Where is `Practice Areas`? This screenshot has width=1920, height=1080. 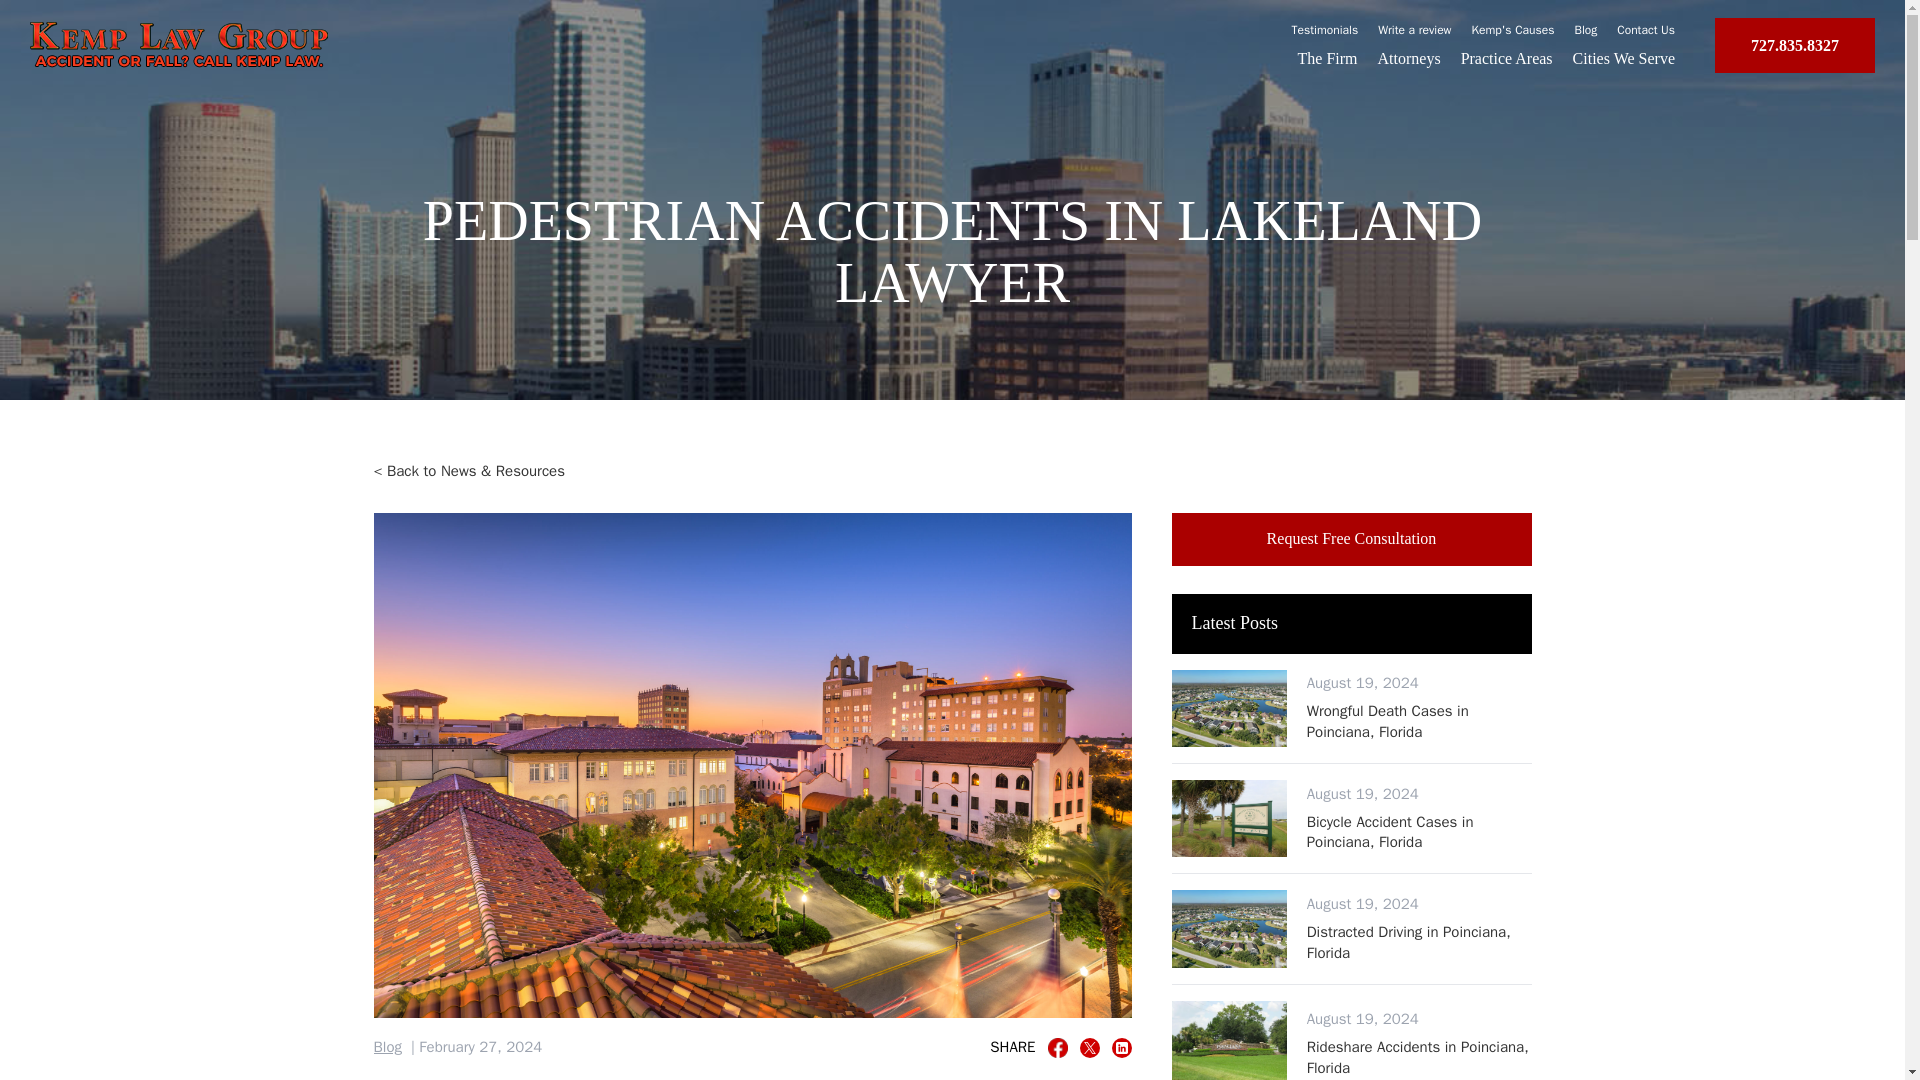 Practice Areas is located at coordinates (1507, 58).